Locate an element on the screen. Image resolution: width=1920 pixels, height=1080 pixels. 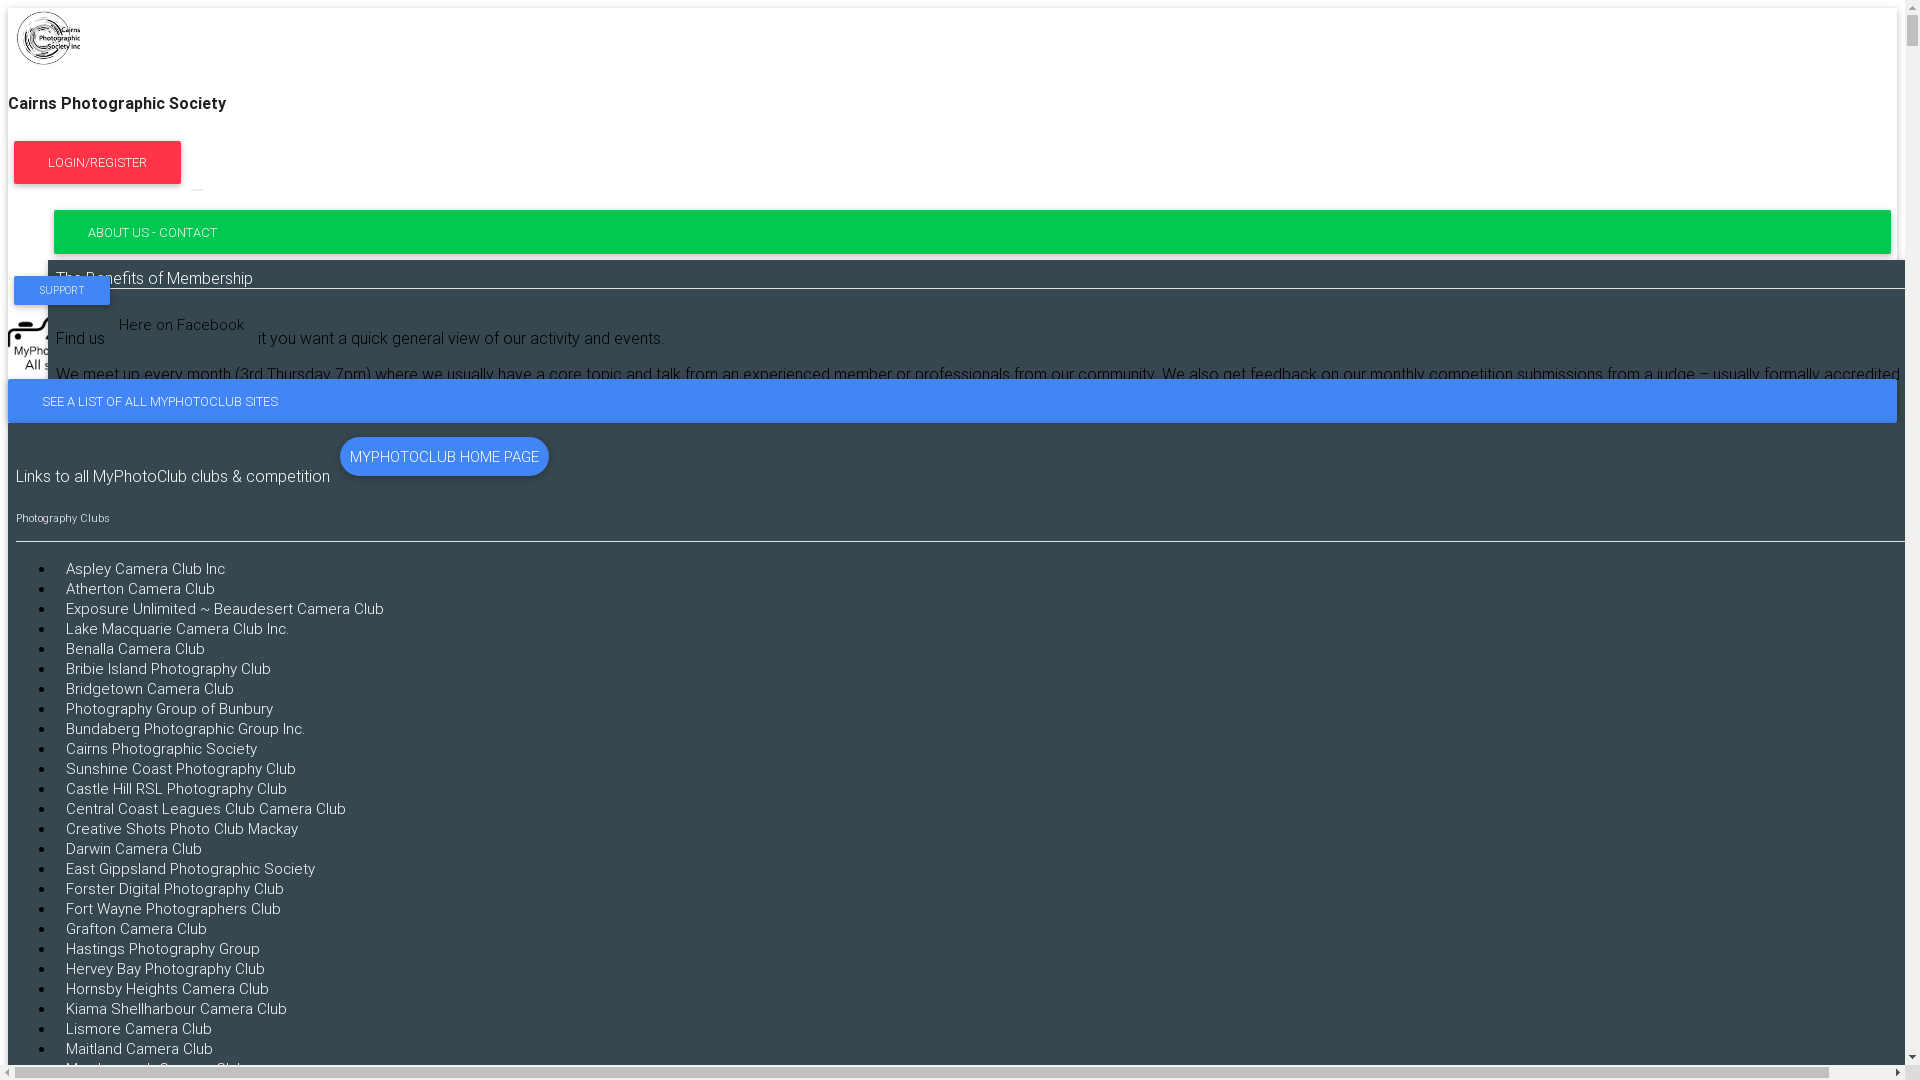
Hornsby Heights Camera Club is located at coordinates (168, 988).